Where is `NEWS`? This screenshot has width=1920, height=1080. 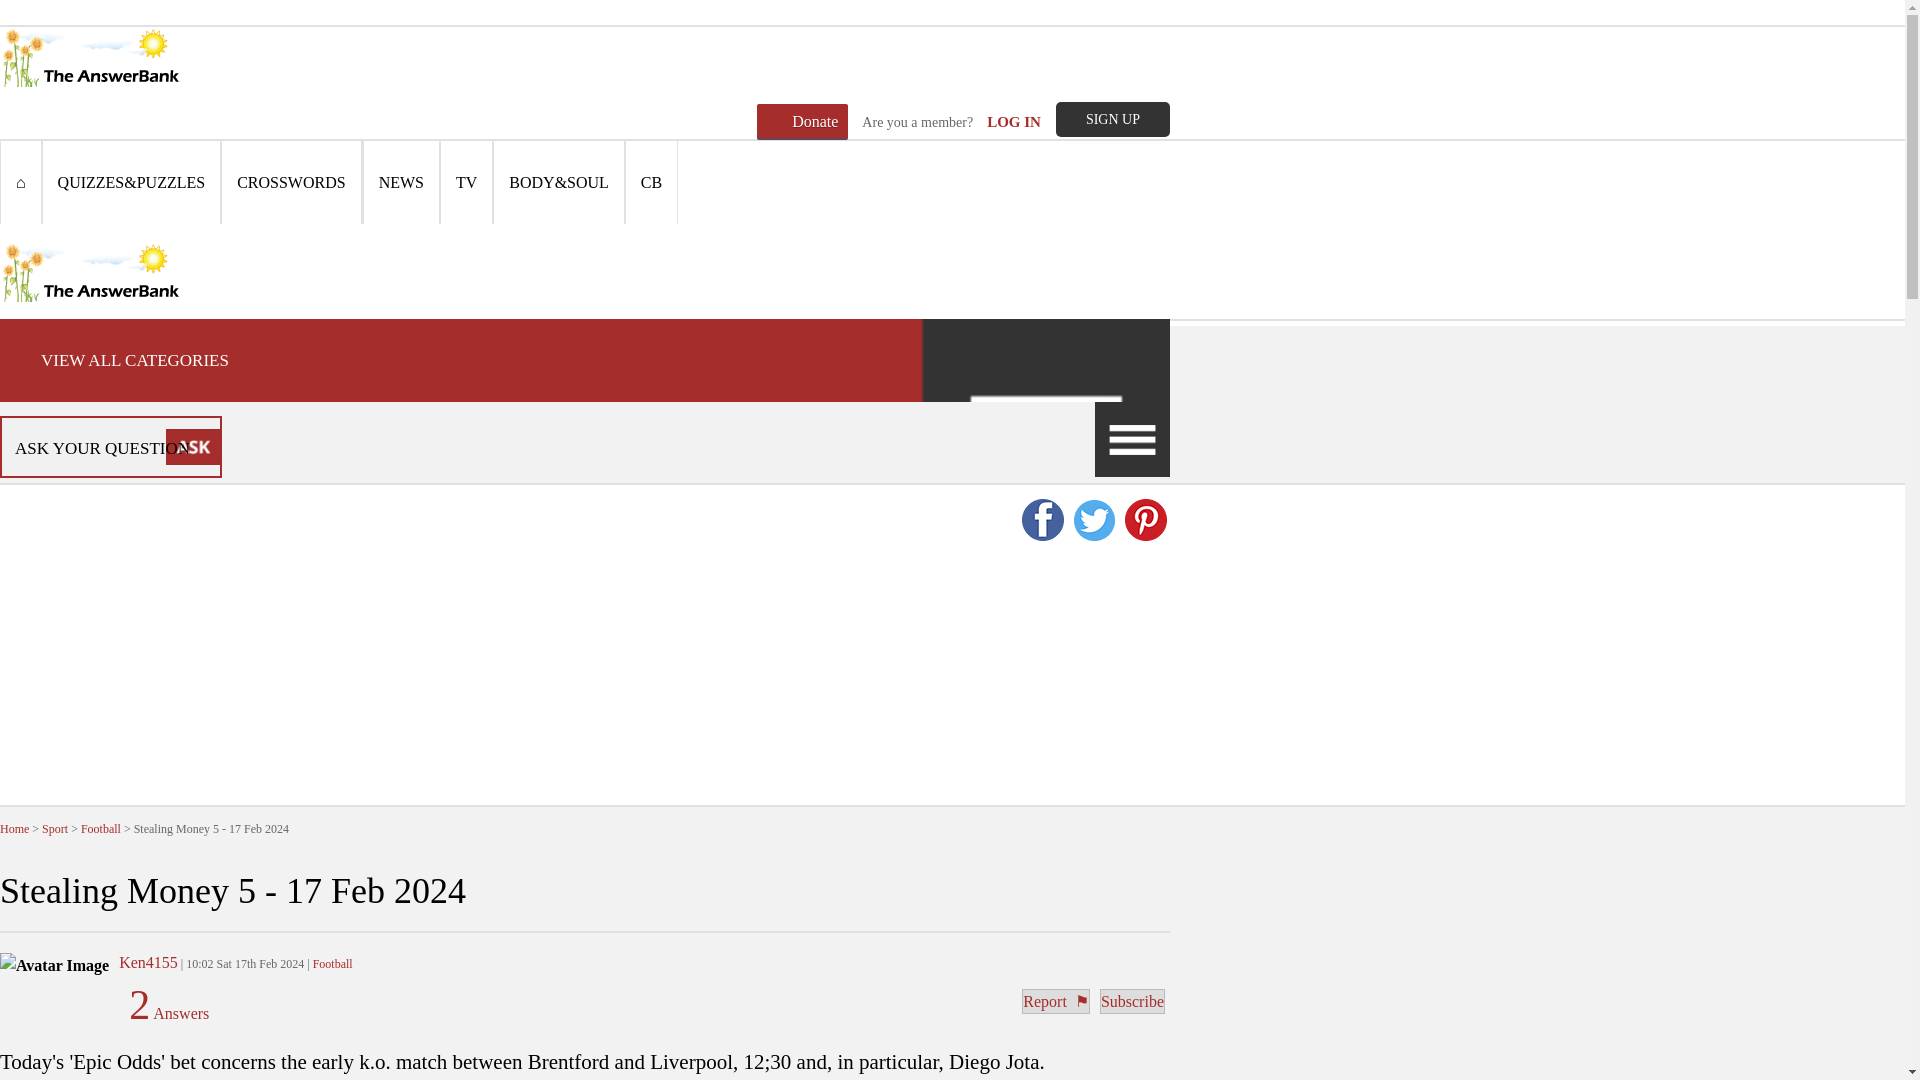
NEWS is located at coordinates (400, 182).